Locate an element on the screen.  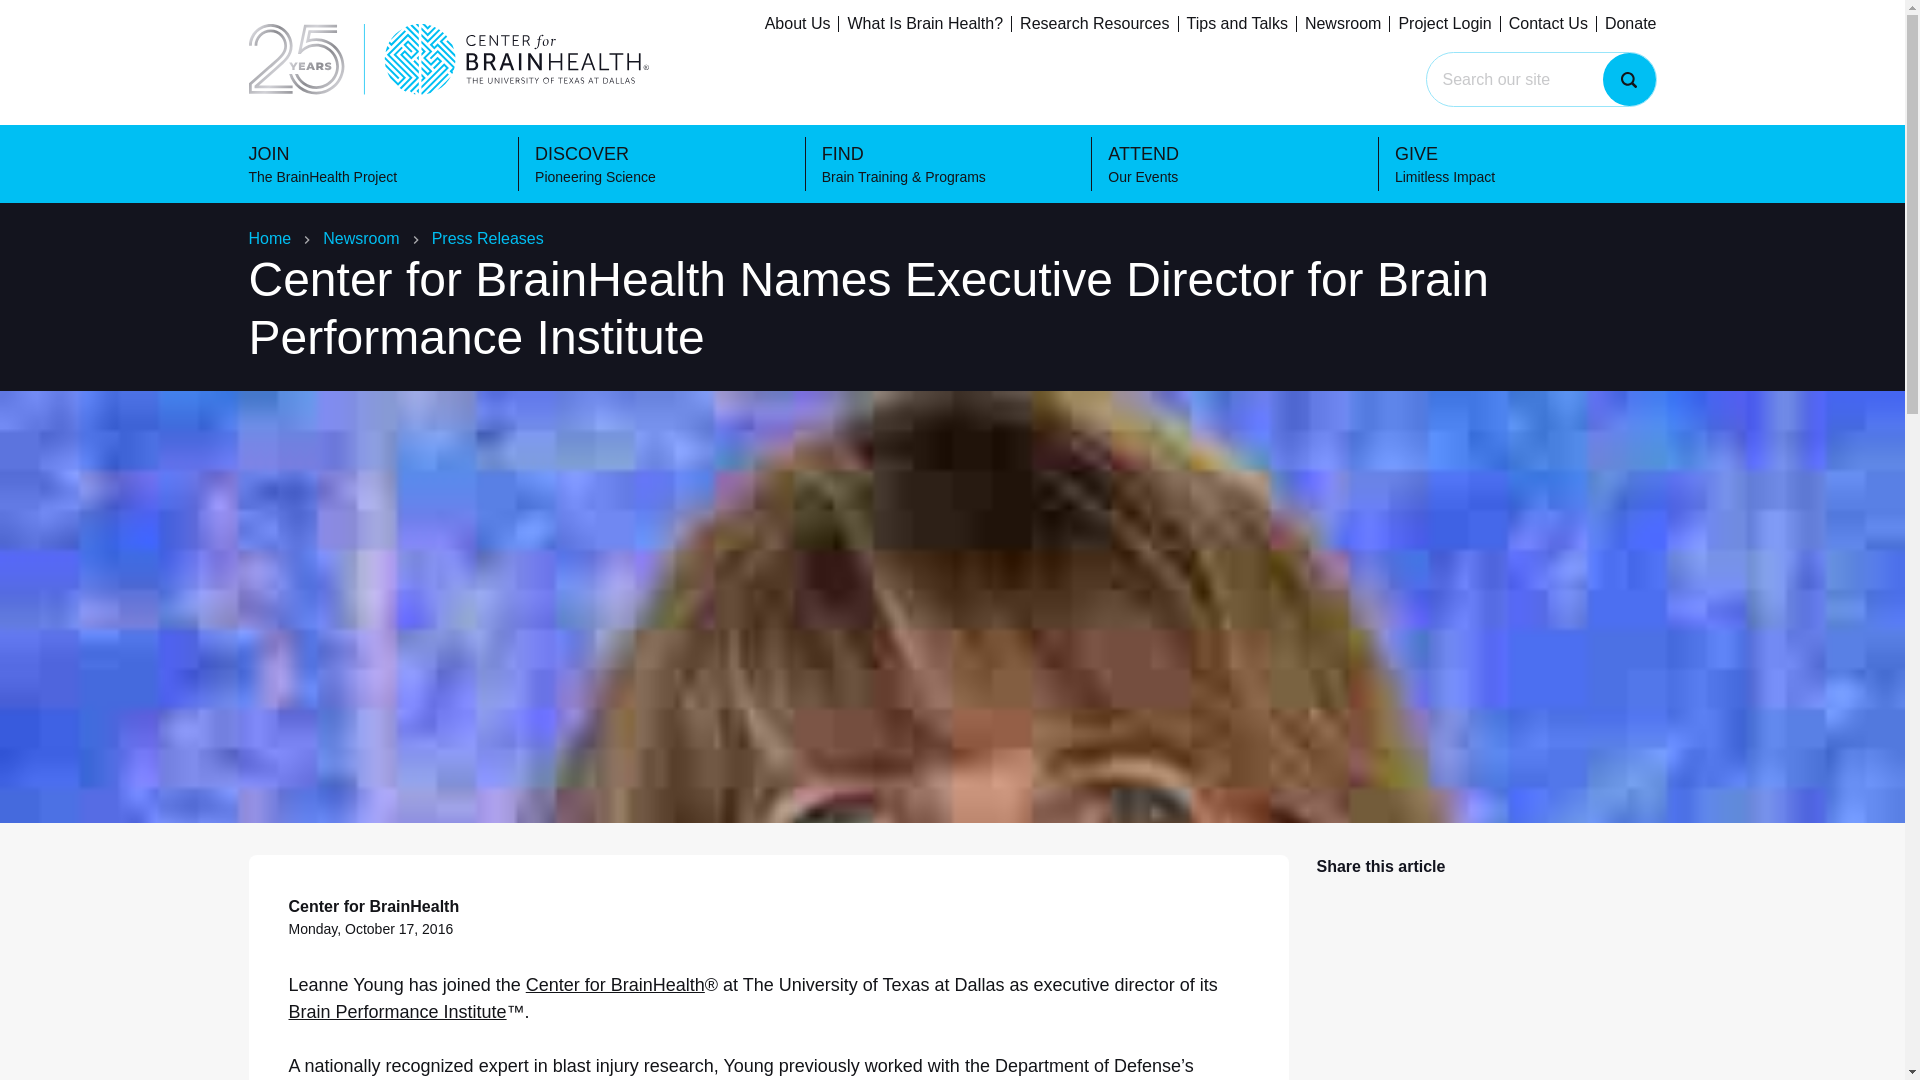
Press Releases is located at coordinates (488, 238).